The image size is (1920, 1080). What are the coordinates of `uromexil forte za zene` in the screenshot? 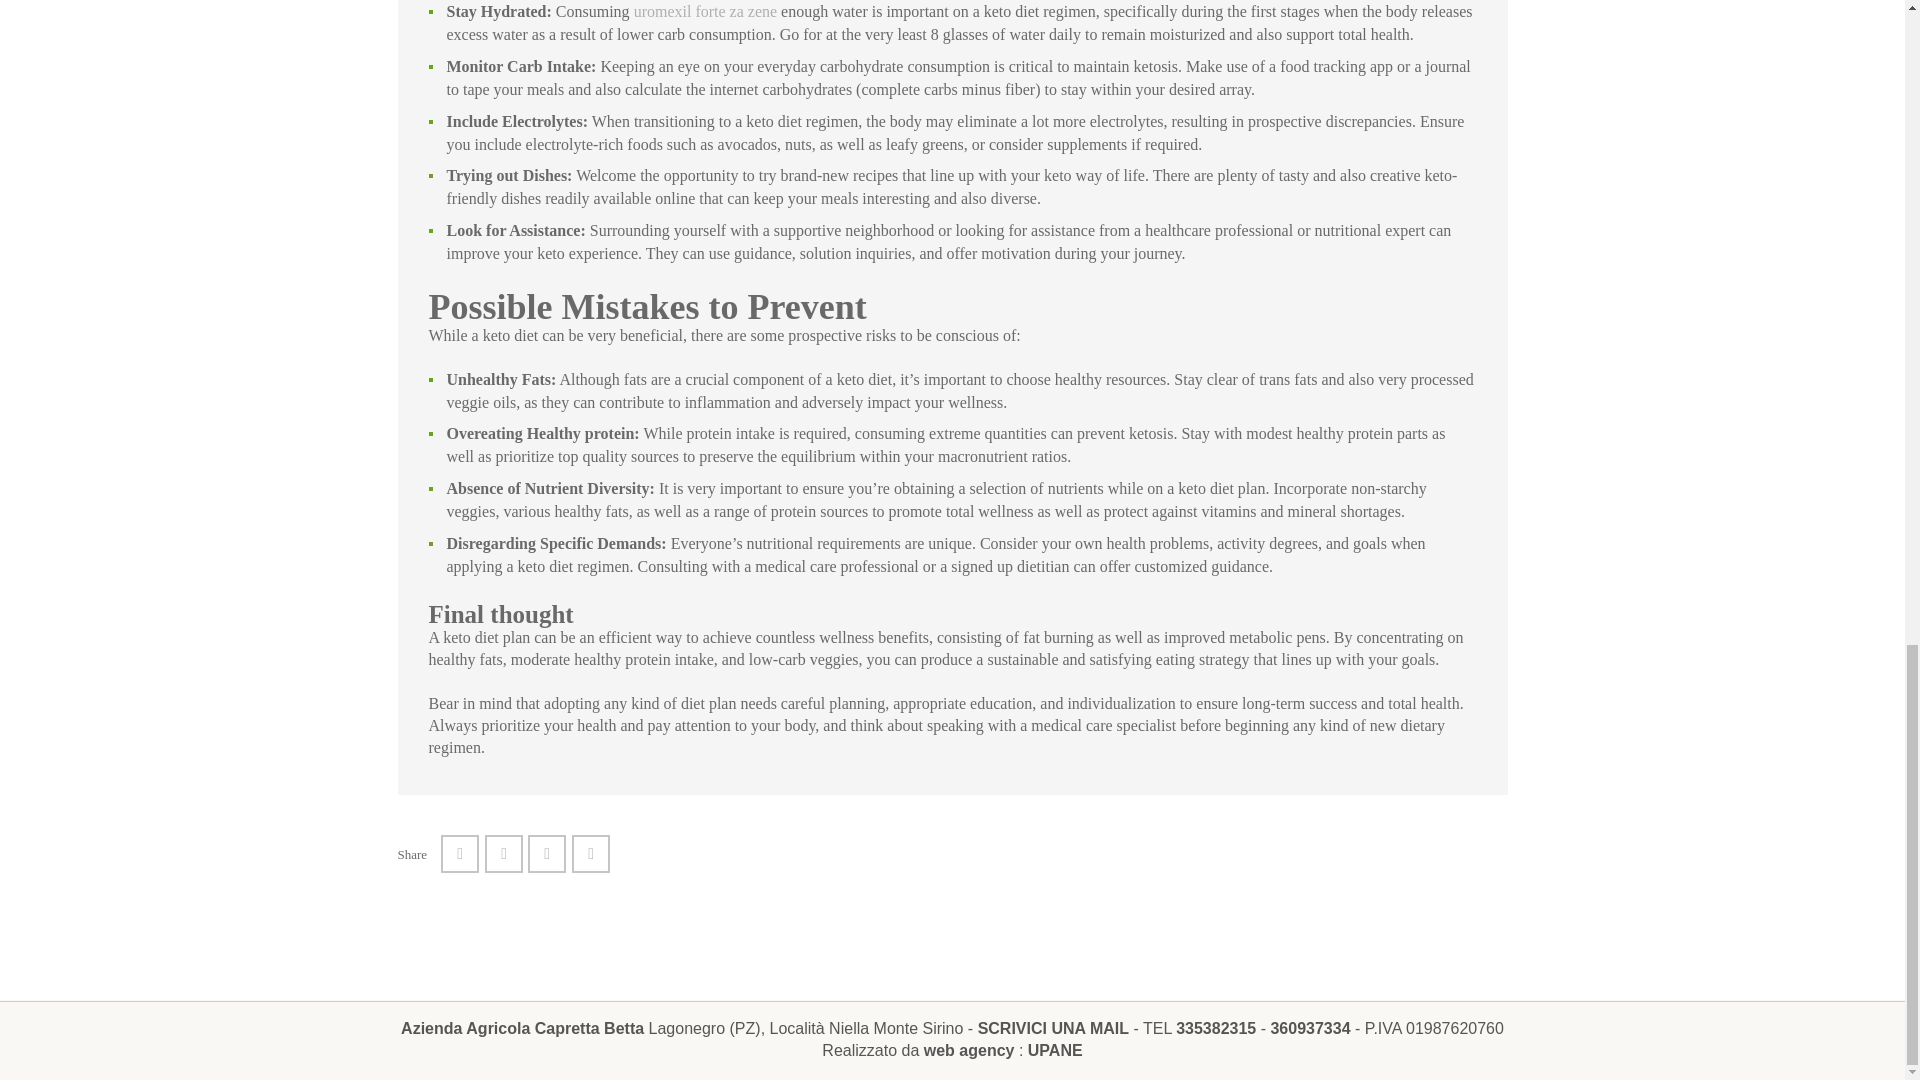 It's located at (705, 12).